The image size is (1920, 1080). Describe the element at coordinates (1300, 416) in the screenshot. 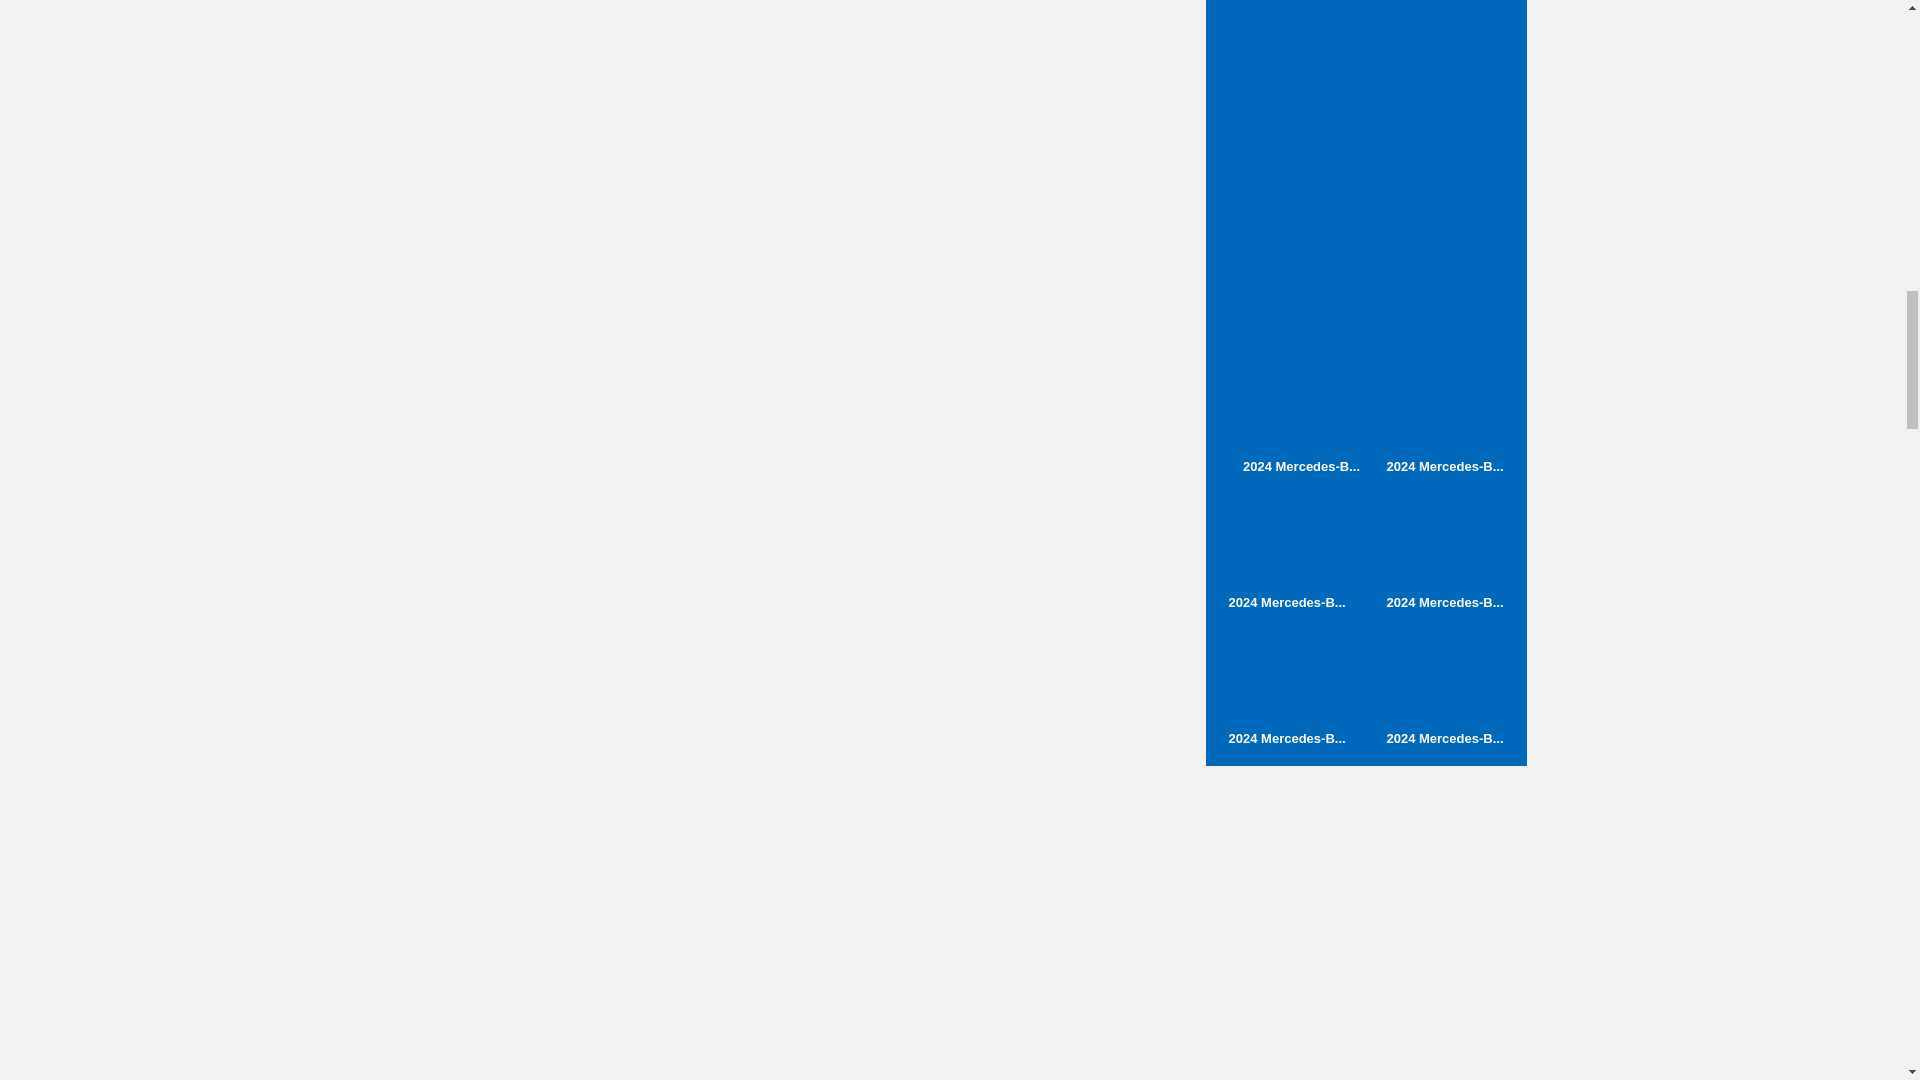

I see `2024 Mercedes-B...` at that location.